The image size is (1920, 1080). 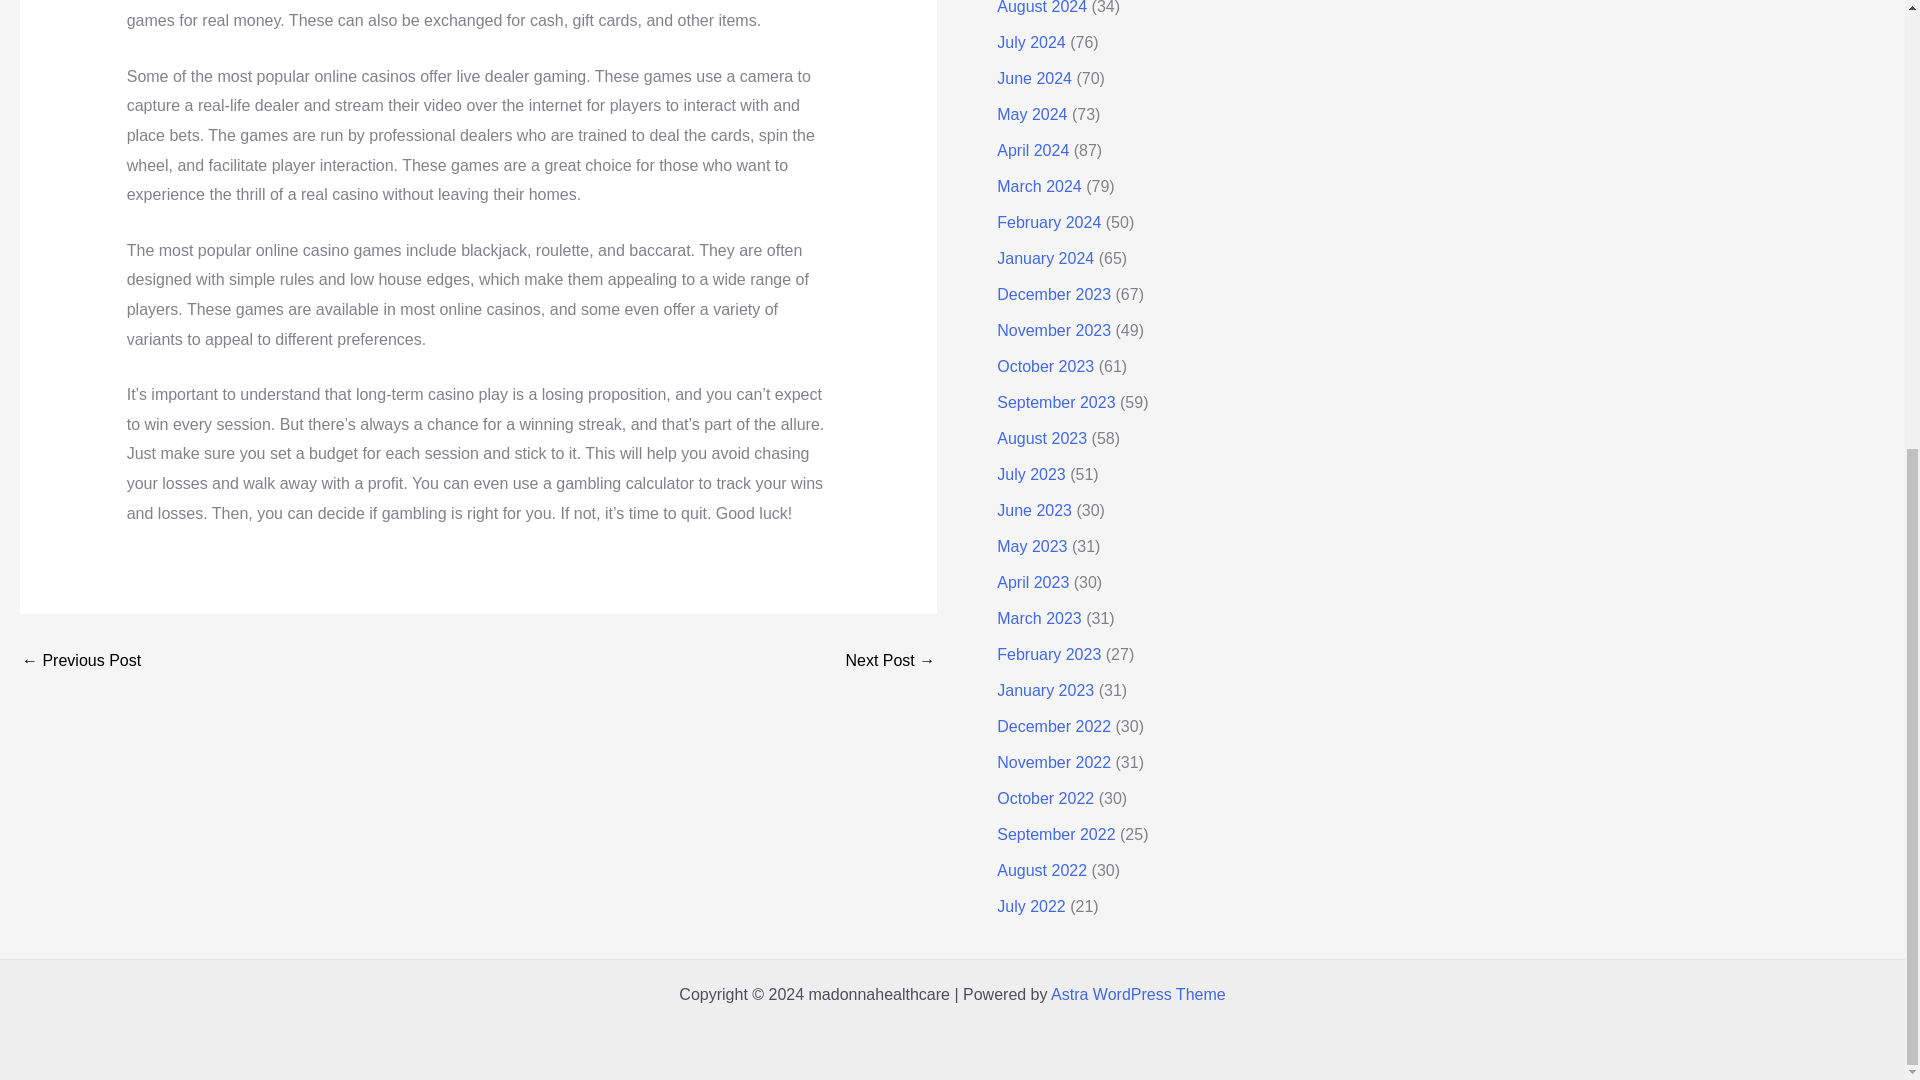 What do you see at coordinates (1032, 546) in the screenshot?
I see `May 2023` at bounding box center [1032, 546].